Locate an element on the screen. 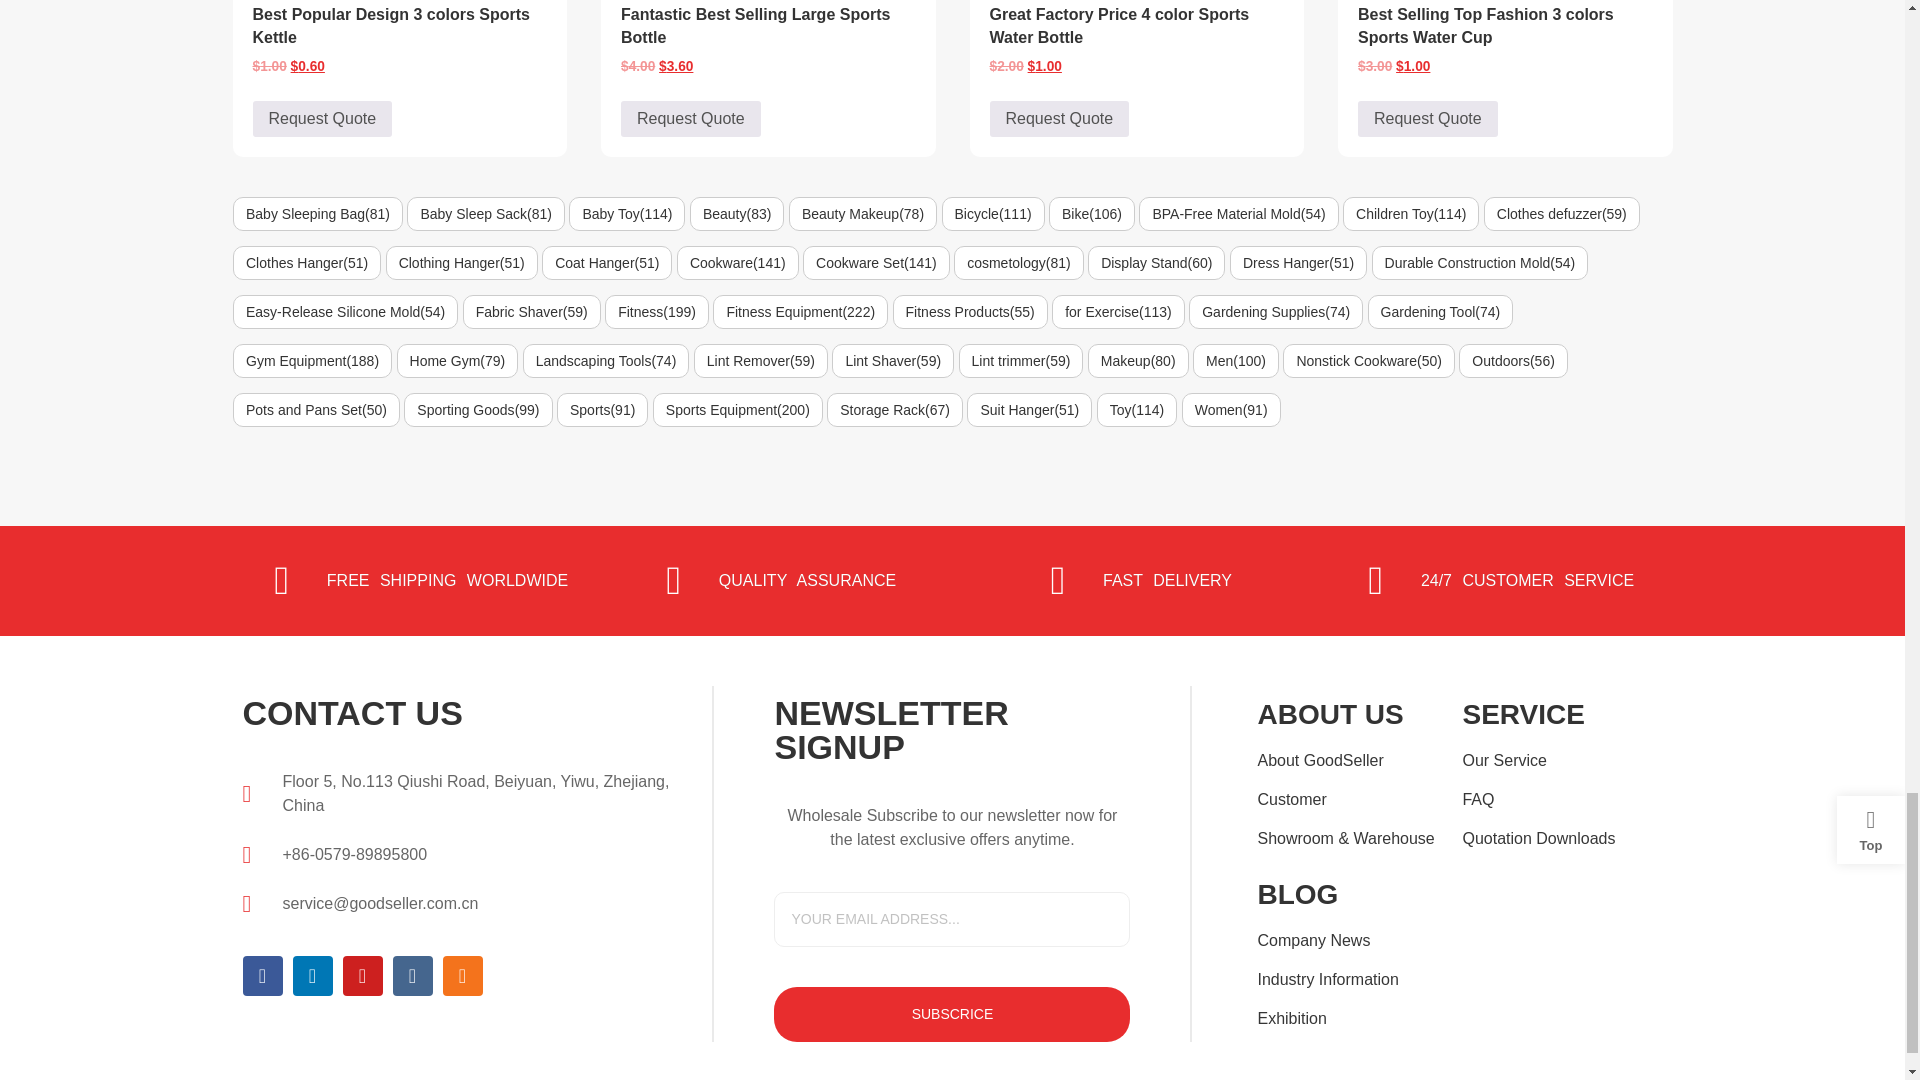  Minimum qty is 50 is located at coordinates (1427, 119).